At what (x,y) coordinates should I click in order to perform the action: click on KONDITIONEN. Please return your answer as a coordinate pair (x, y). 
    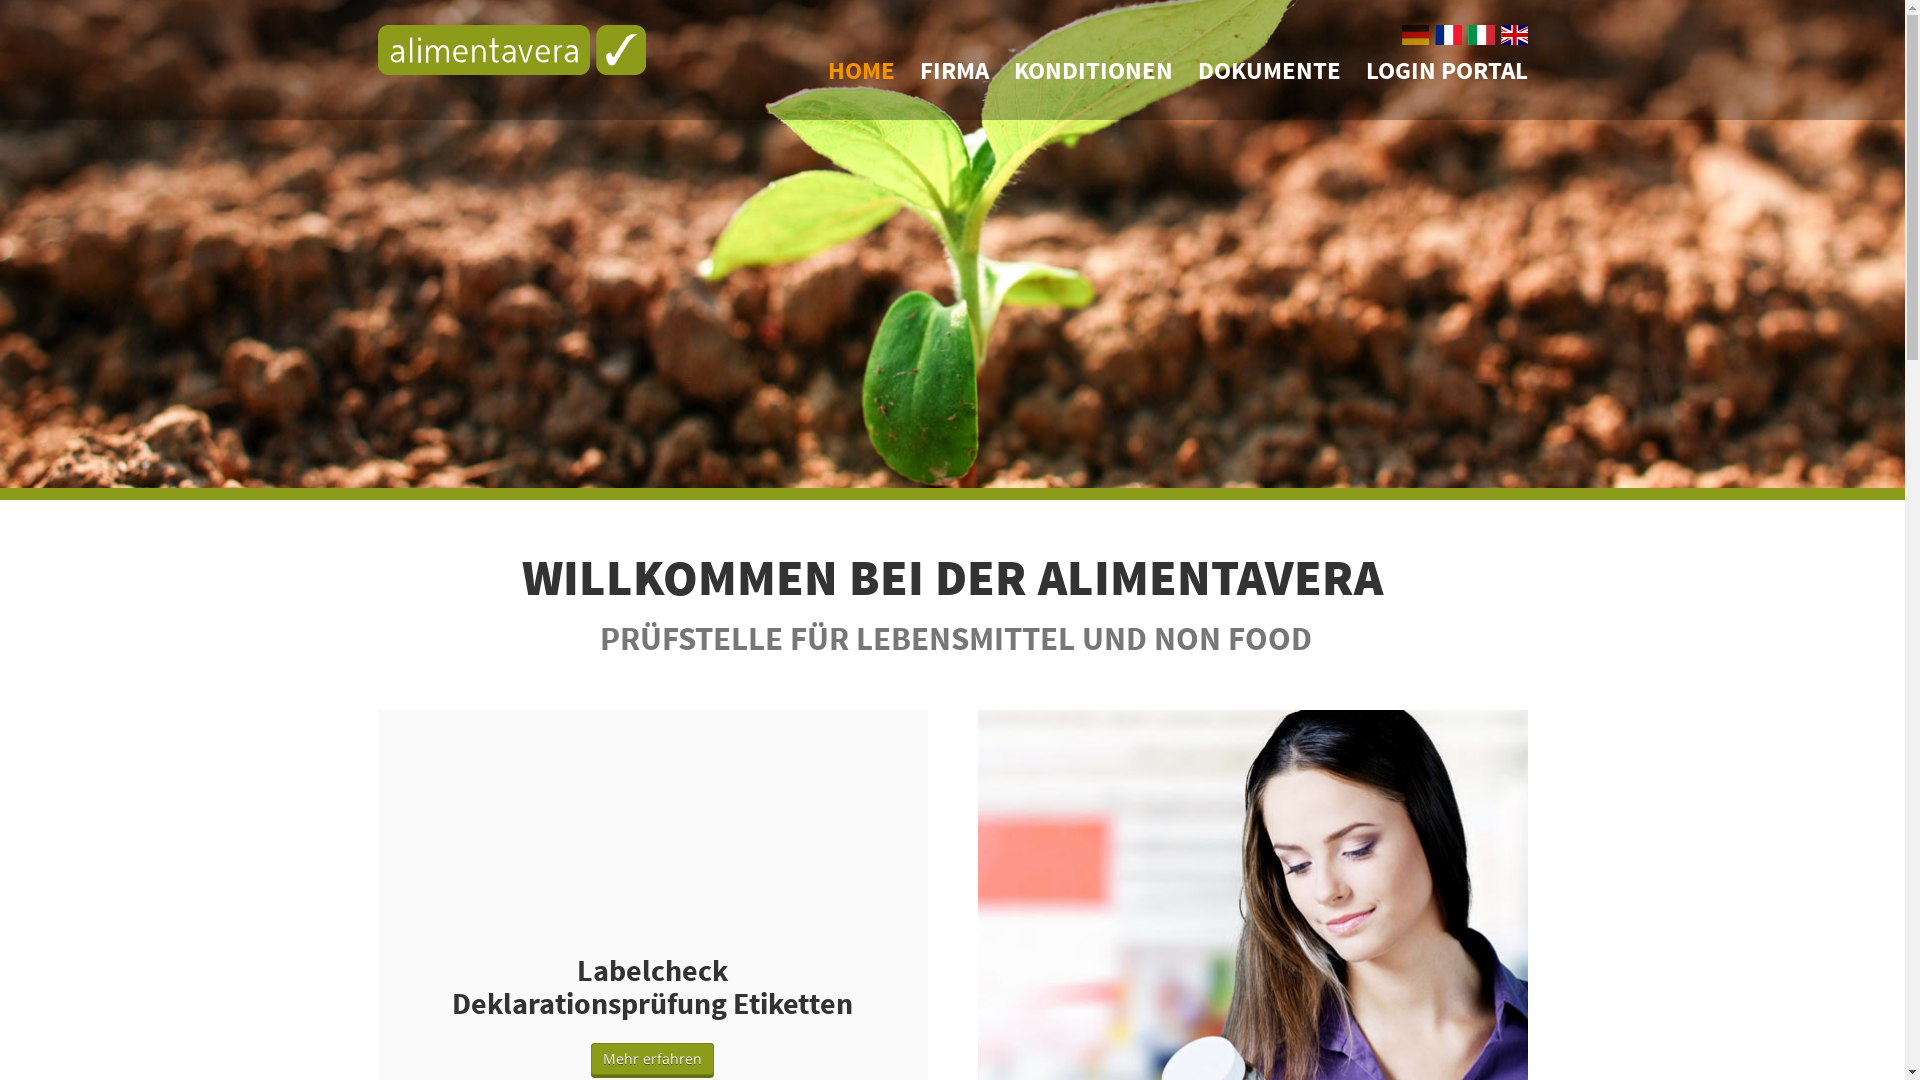
    Looking at the image, I should click on (1093, 70).